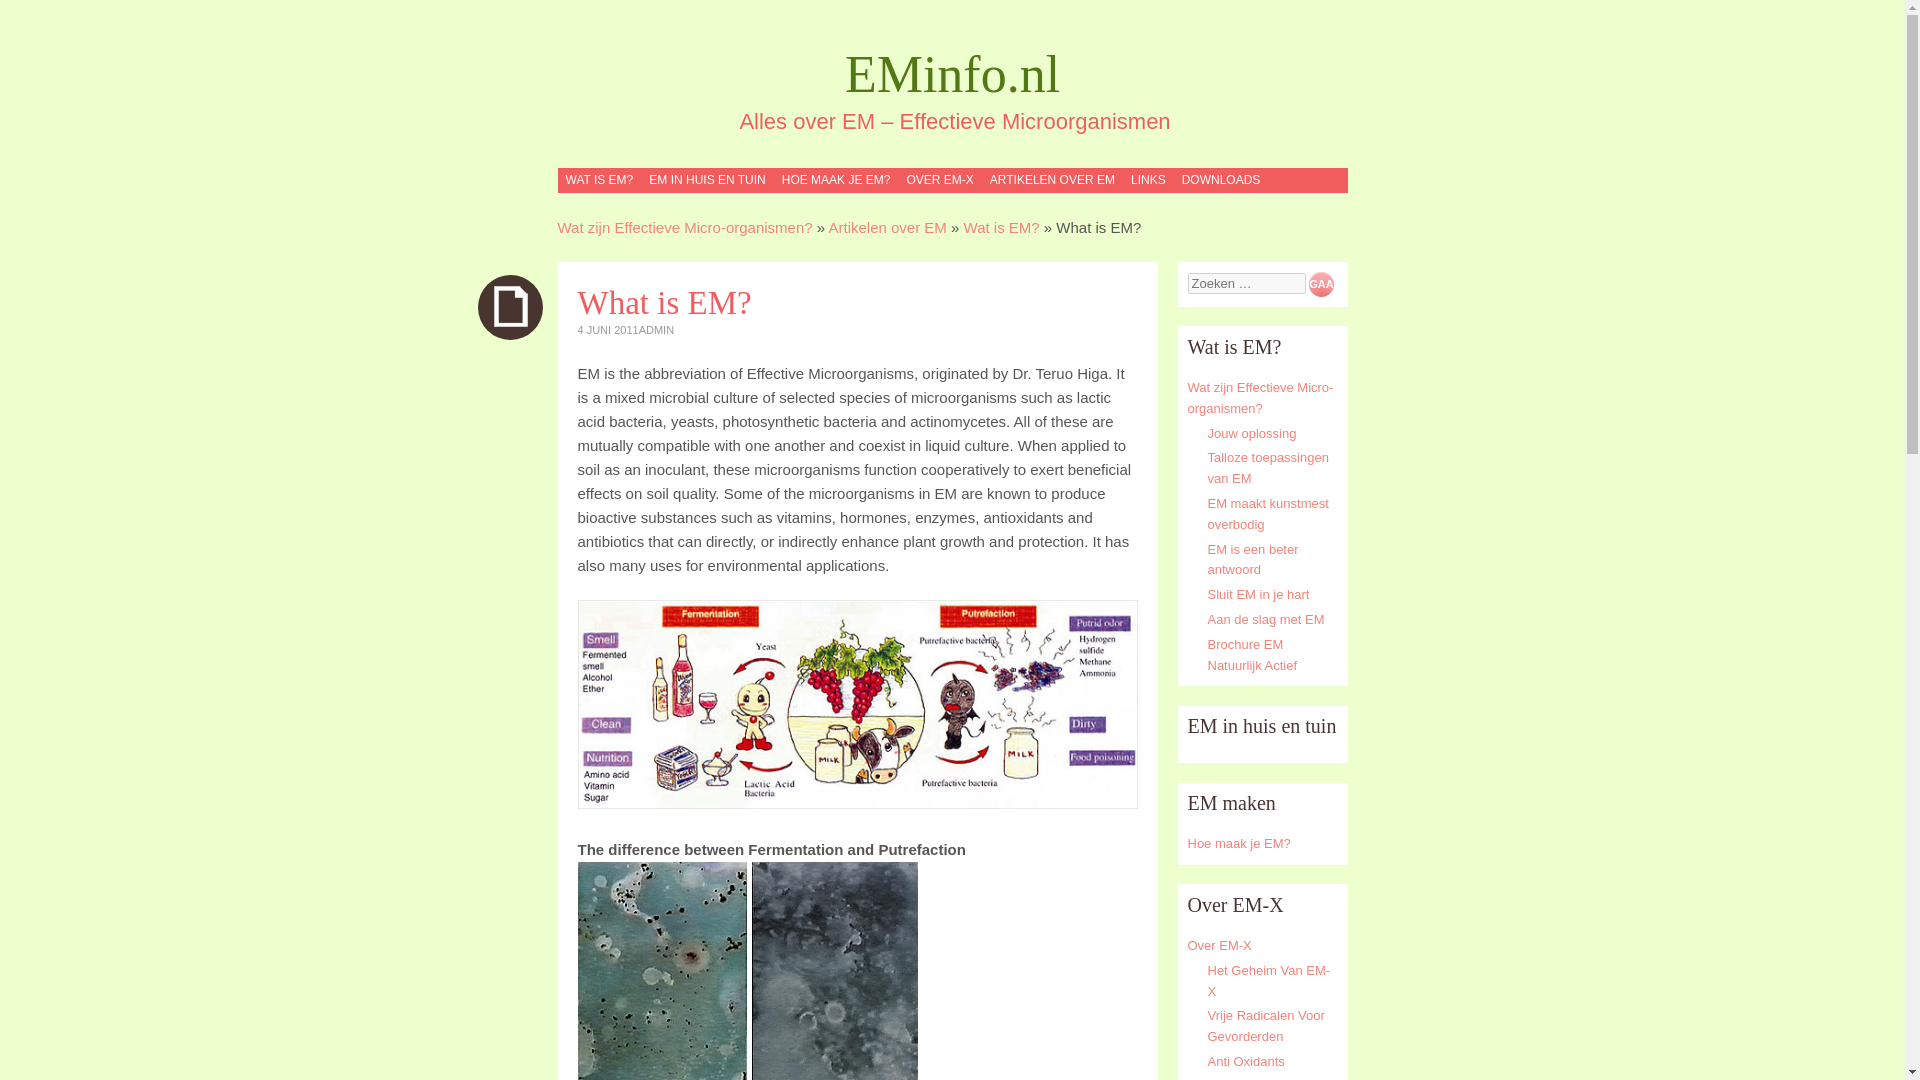 The width and height of the screenshot is (1920, 1080). Describe the element at coordinates (952, 74) in the screenshot. I see `EMinfo.nl` at that location.